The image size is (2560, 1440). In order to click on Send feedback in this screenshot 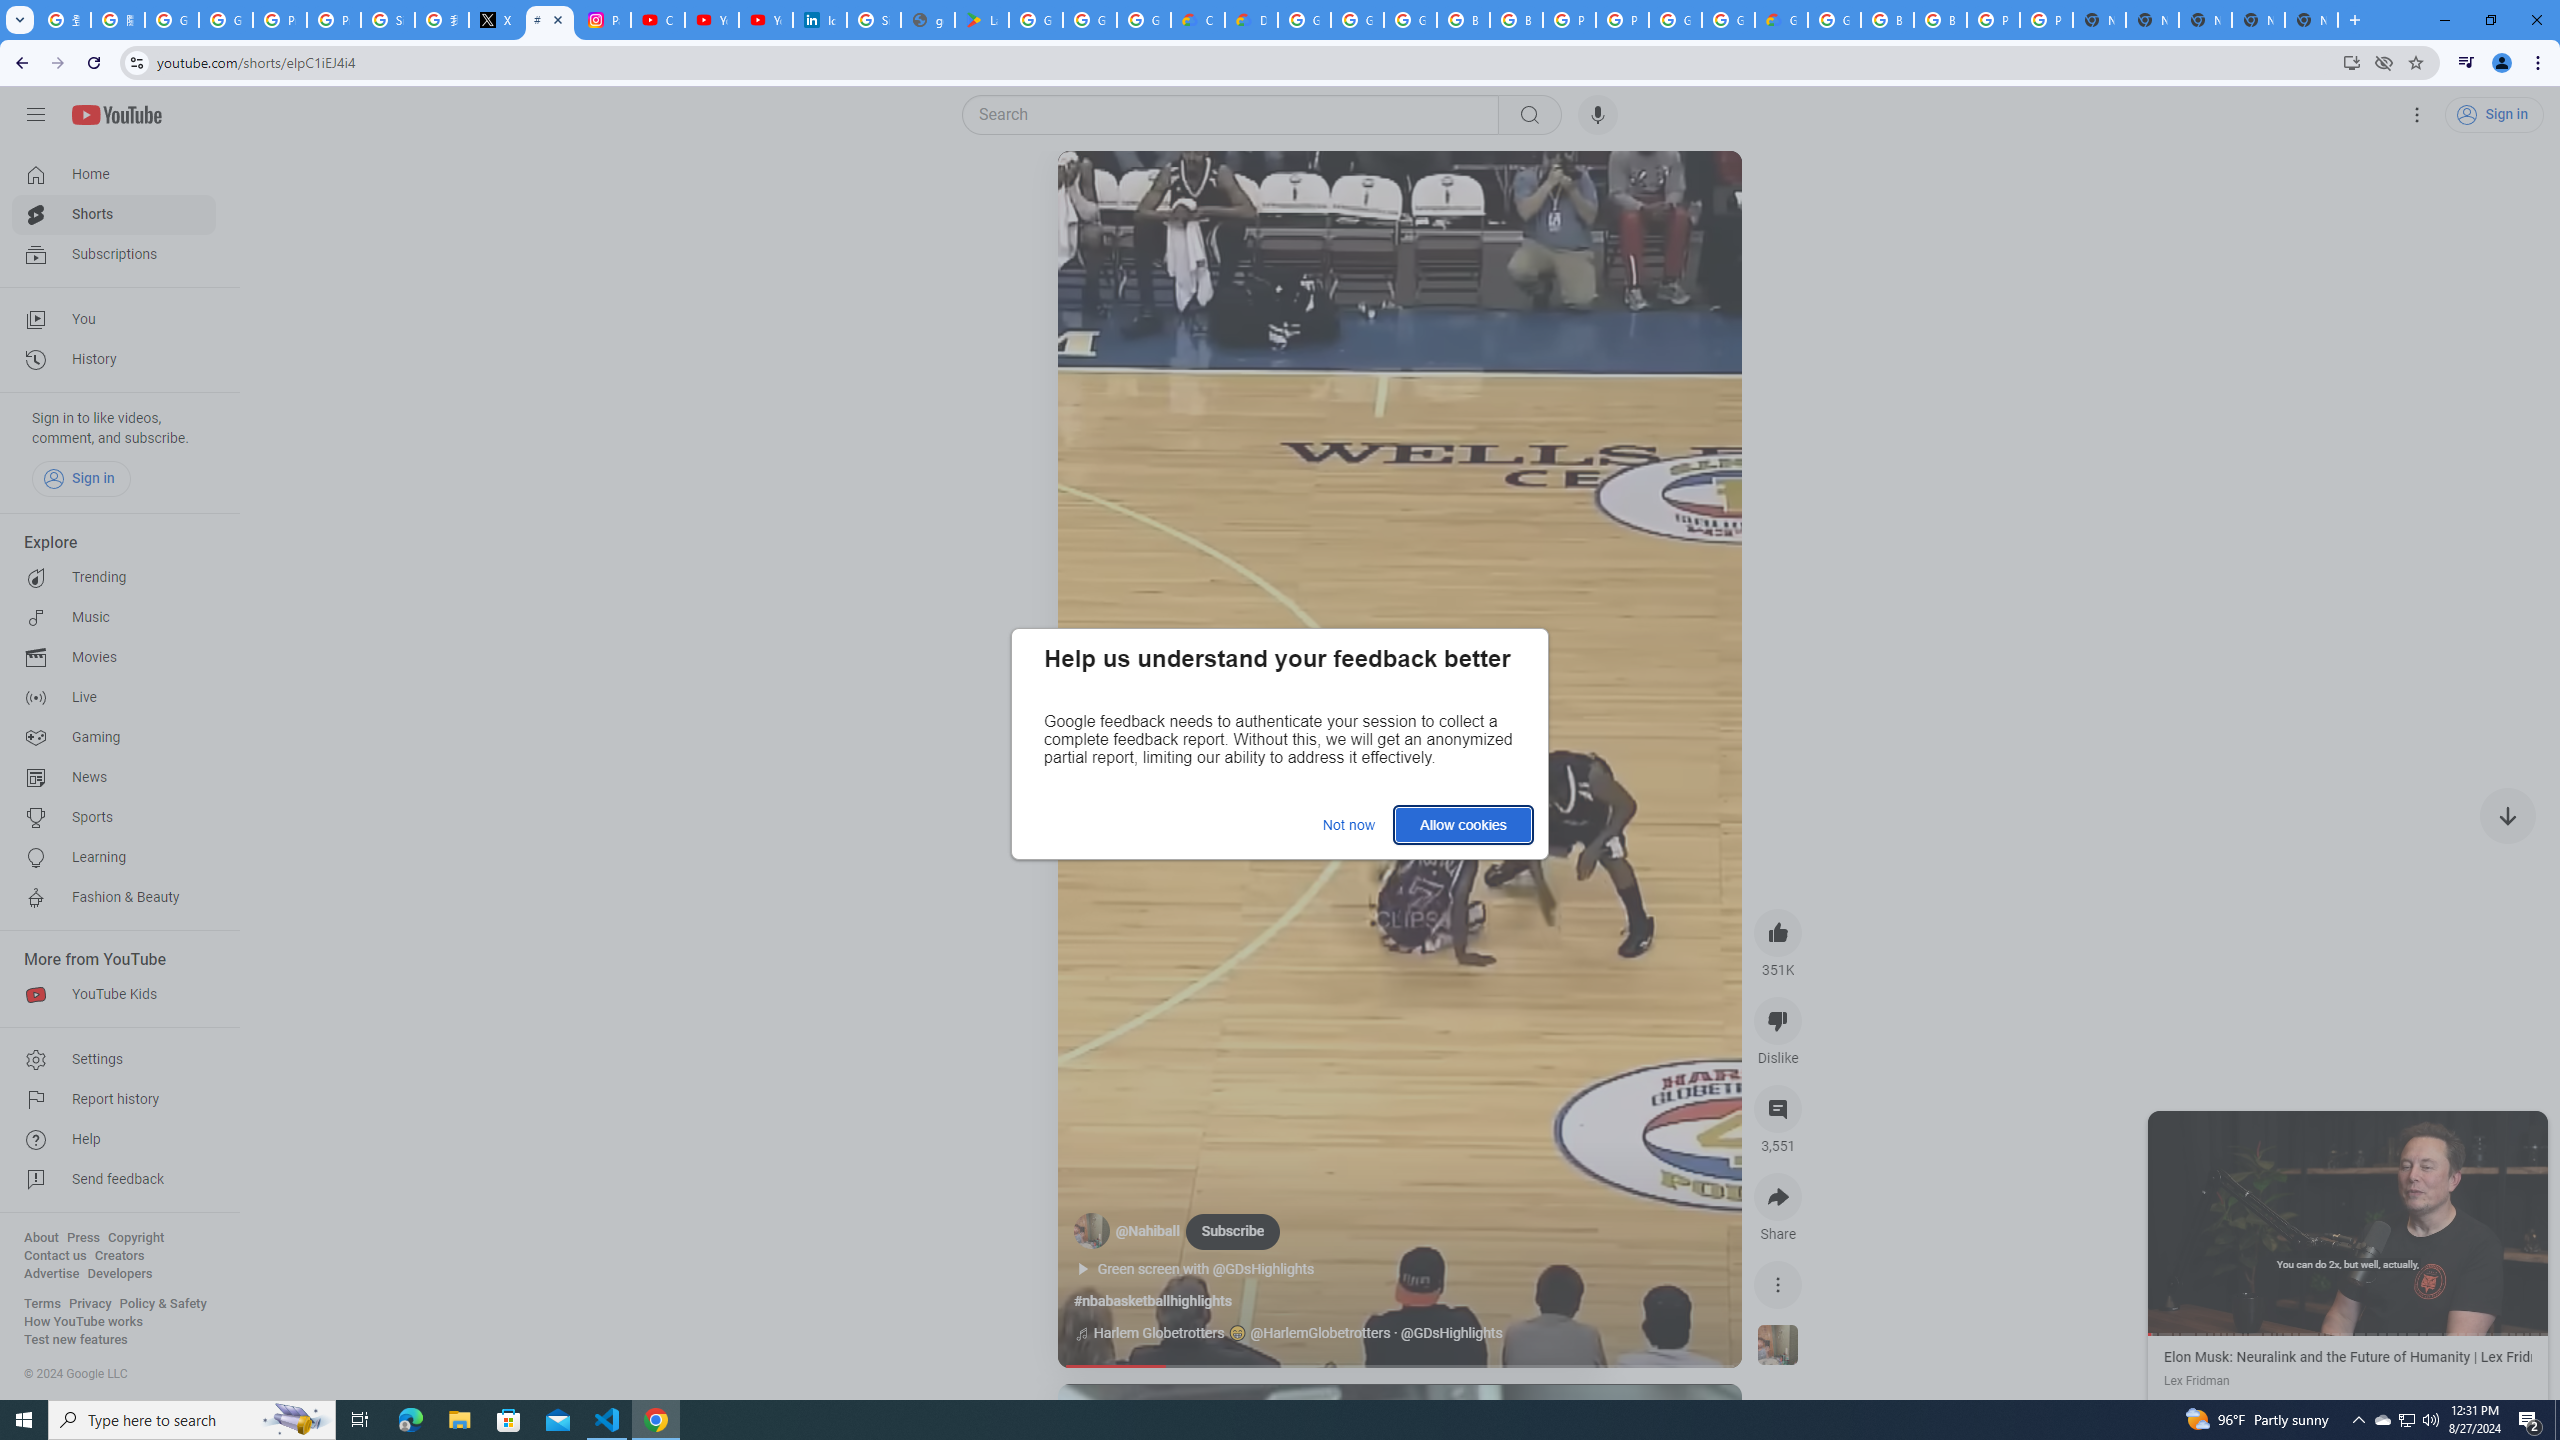, I will do `click(114, 1180)`.